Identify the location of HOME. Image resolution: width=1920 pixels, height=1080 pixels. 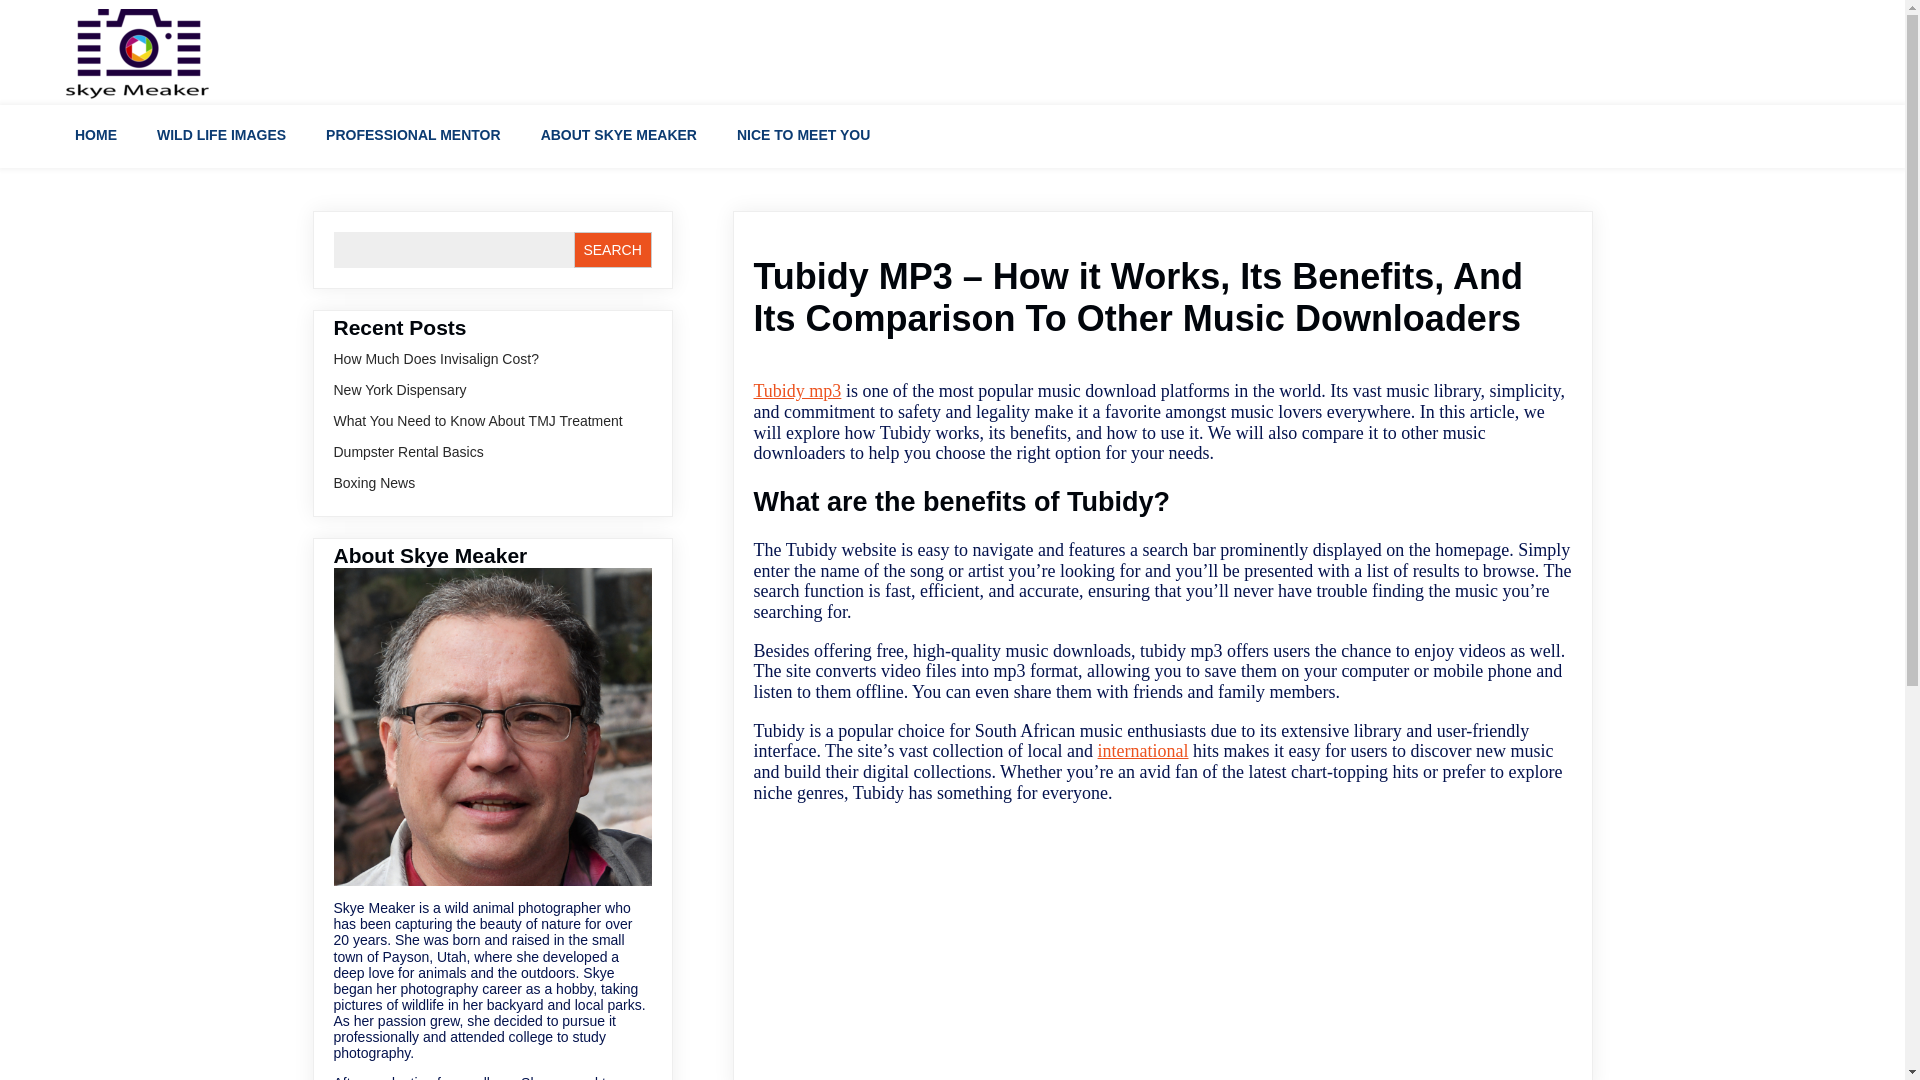
(100, 136).